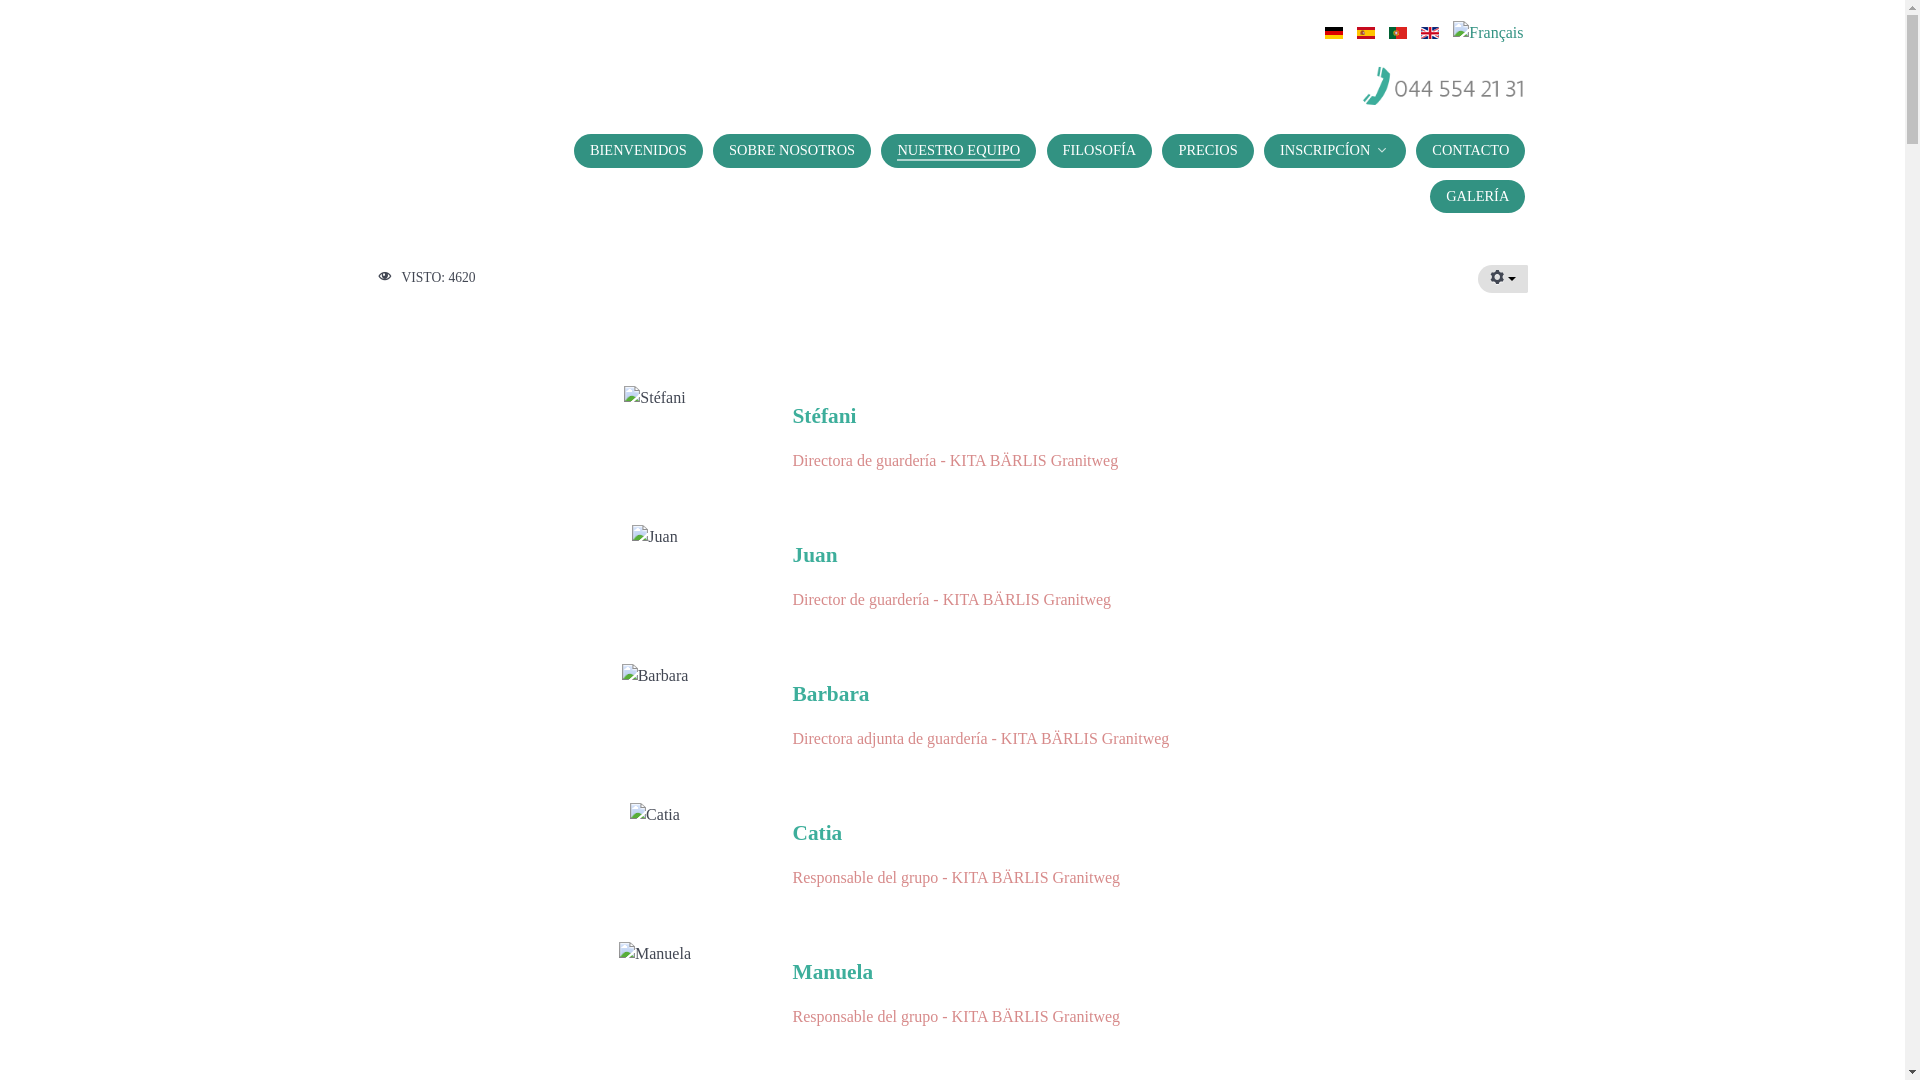 The image size is (1920, 1080). What do you see at coordinates (1208, 150) in the screenshot?
I see `PRECIOS` at bounding box center [1208, 150].